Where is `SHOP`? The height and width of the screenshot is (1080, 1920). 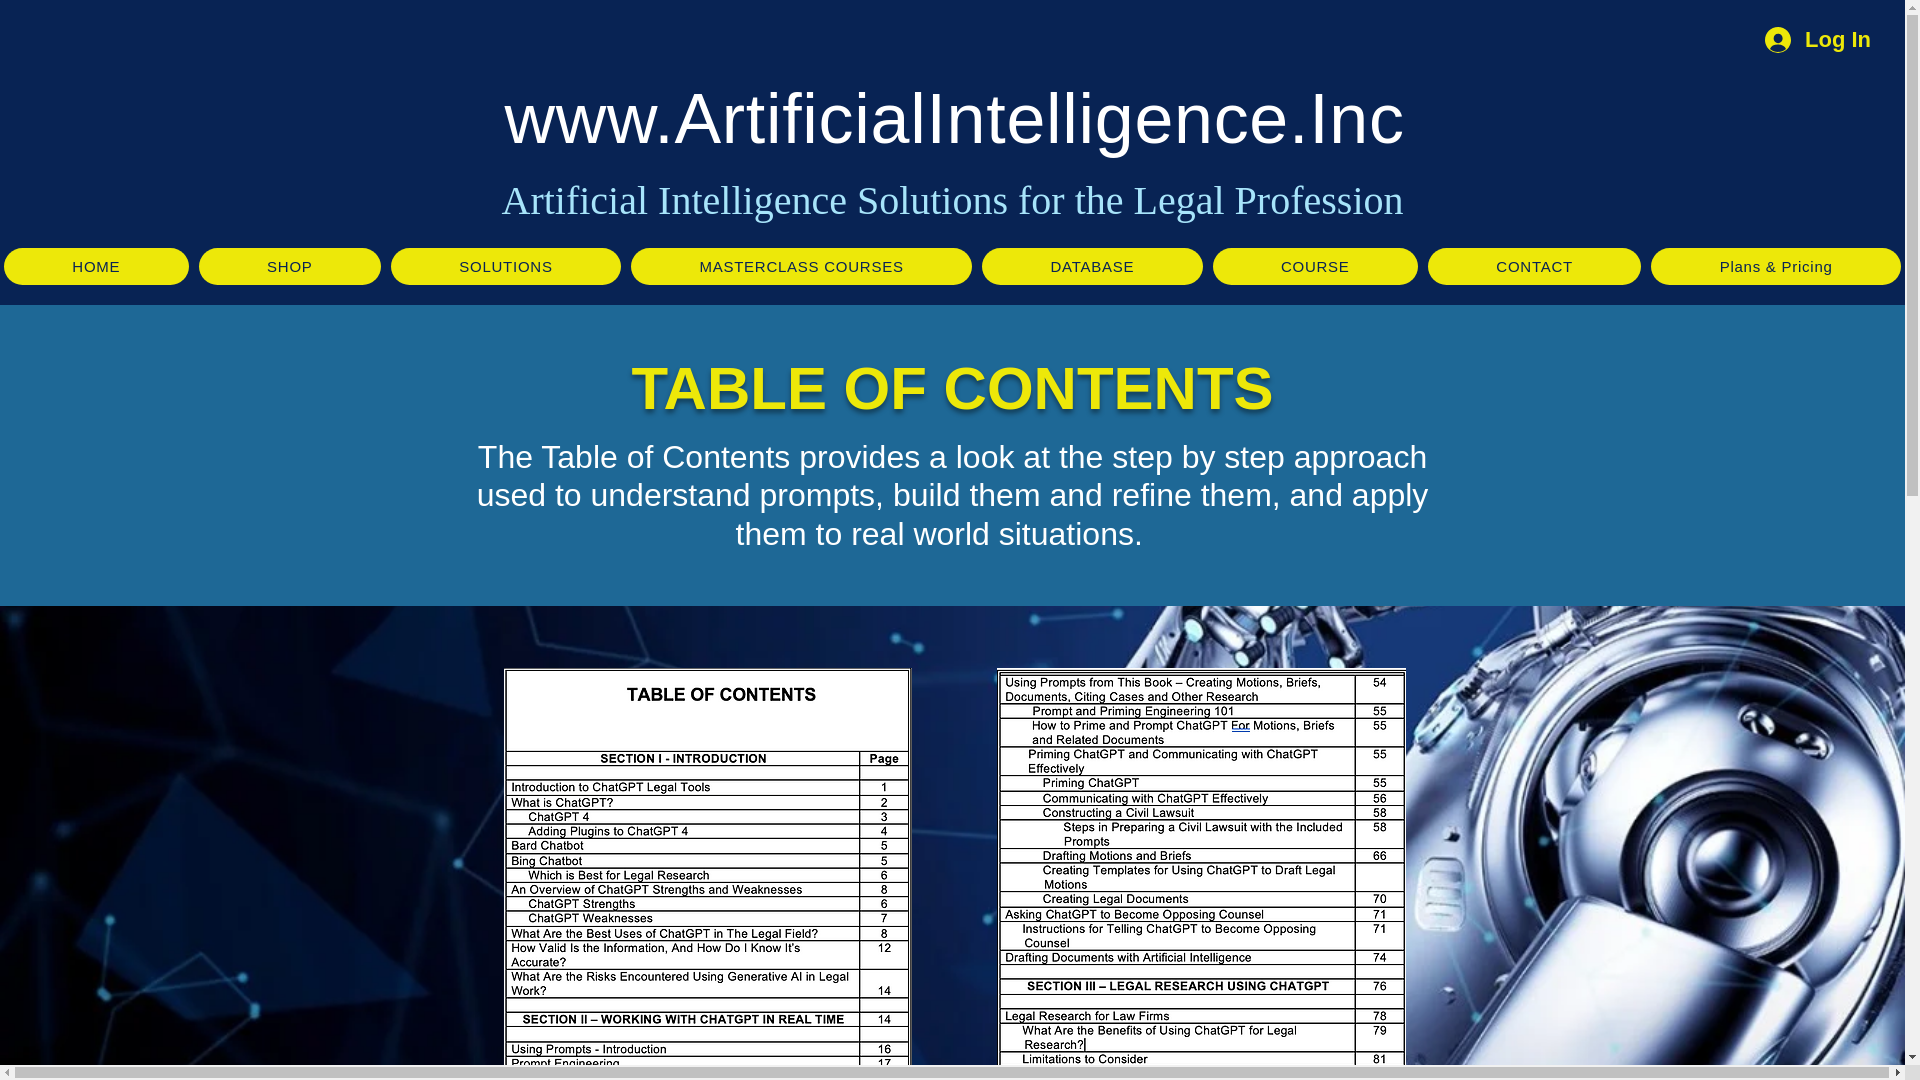 SHOP is located at coordinates (290, 266).